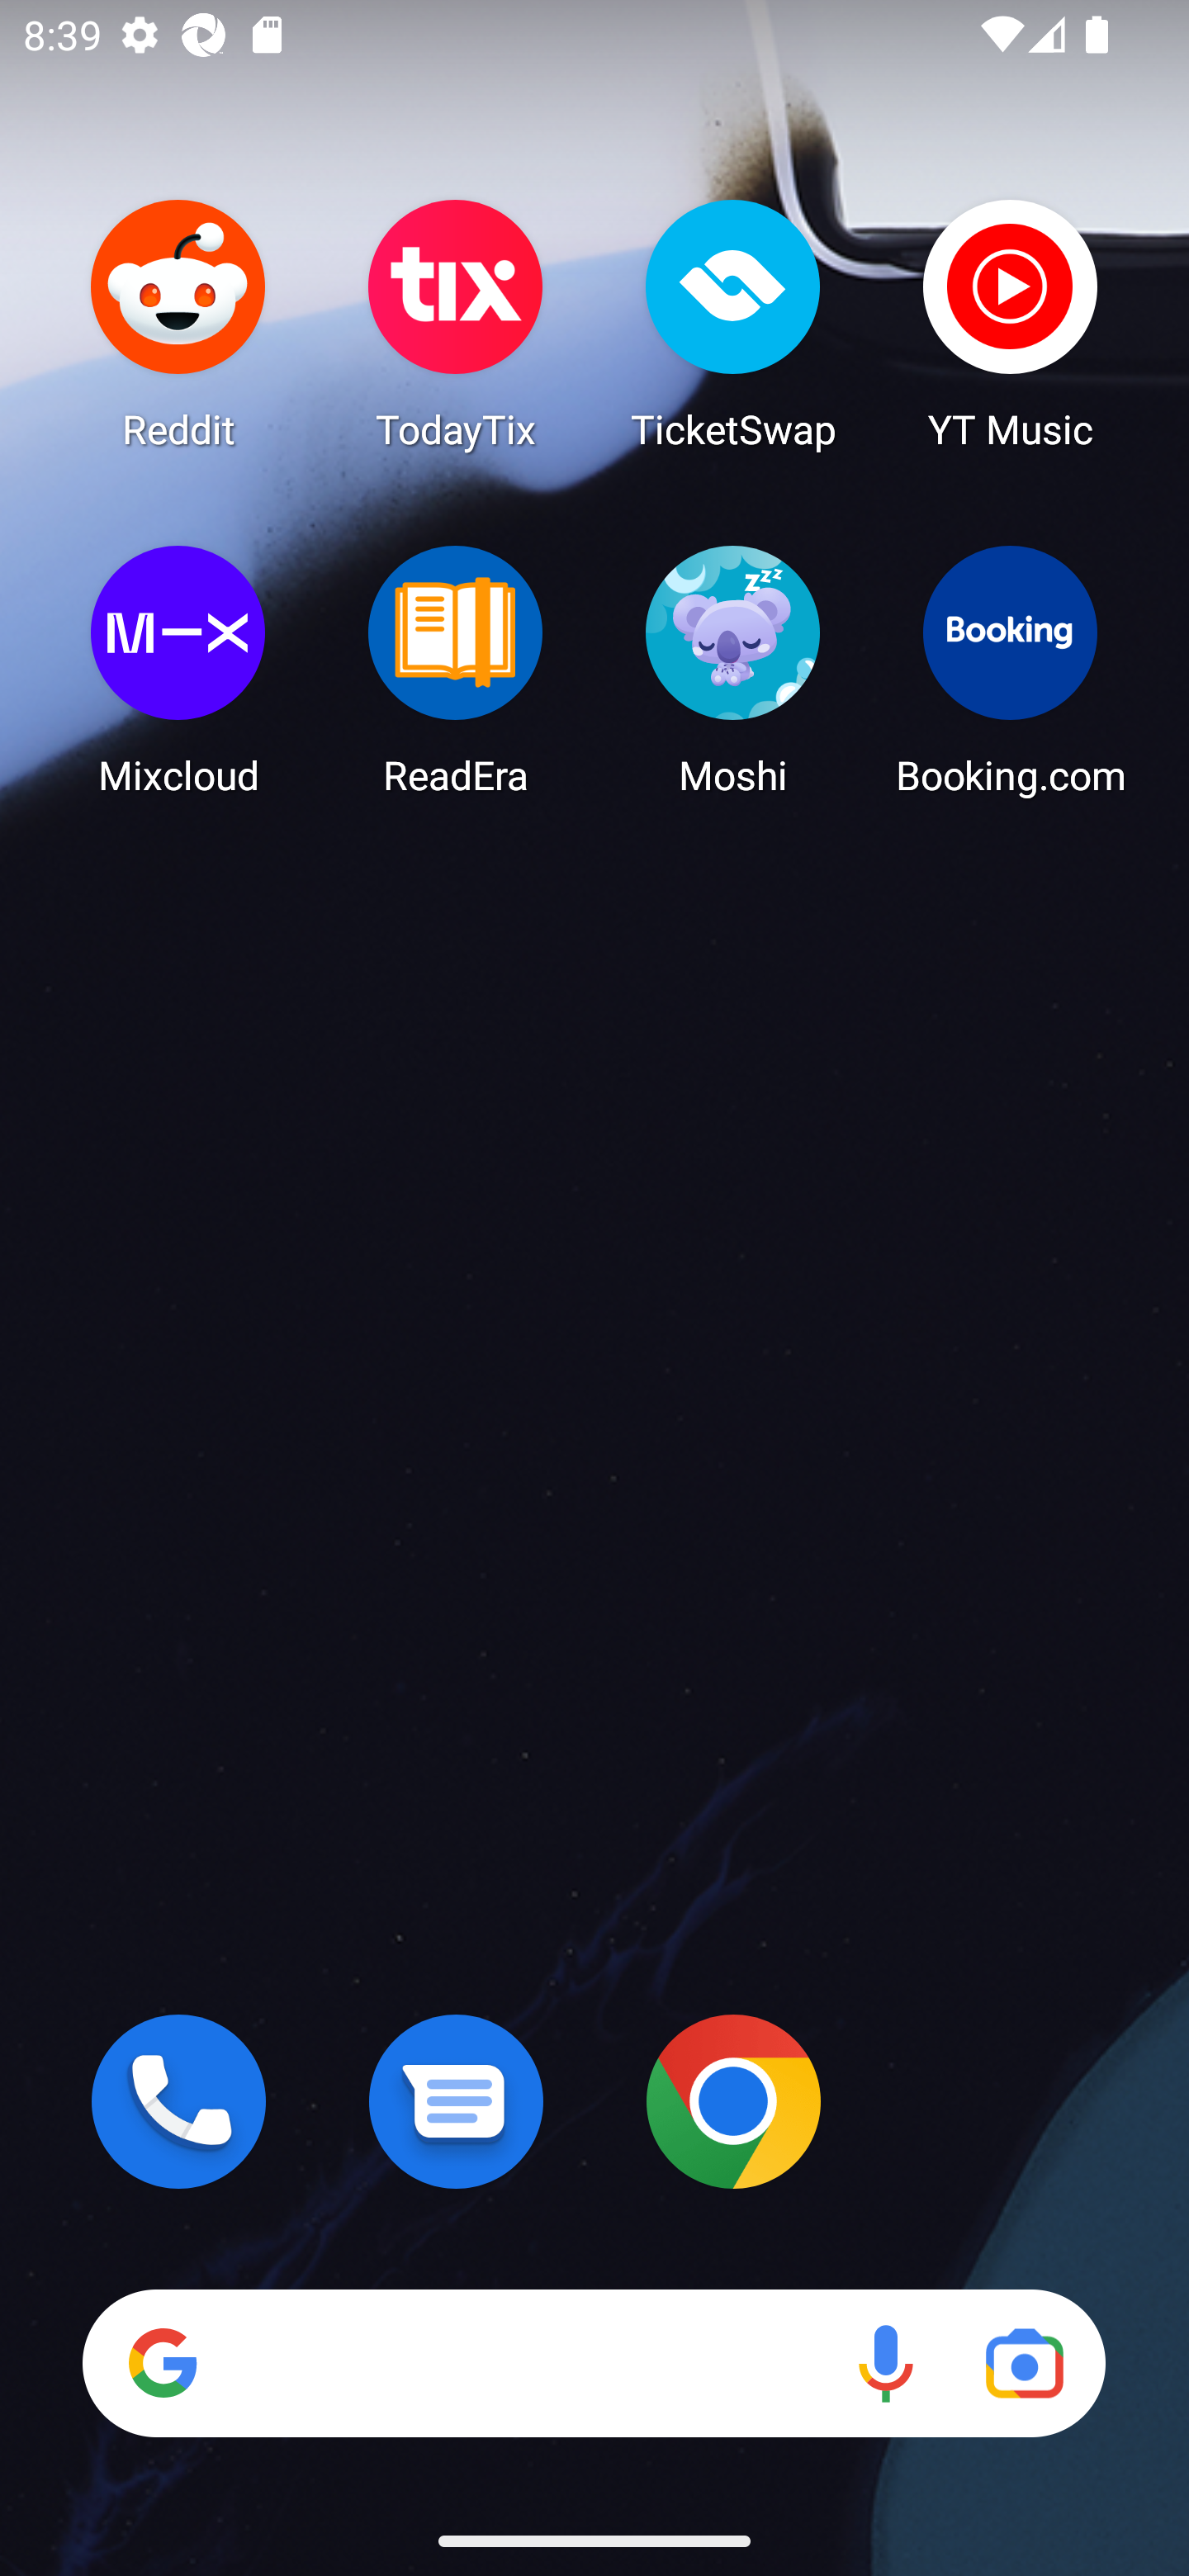  I want to click on TodayTix, so click(456, 324).